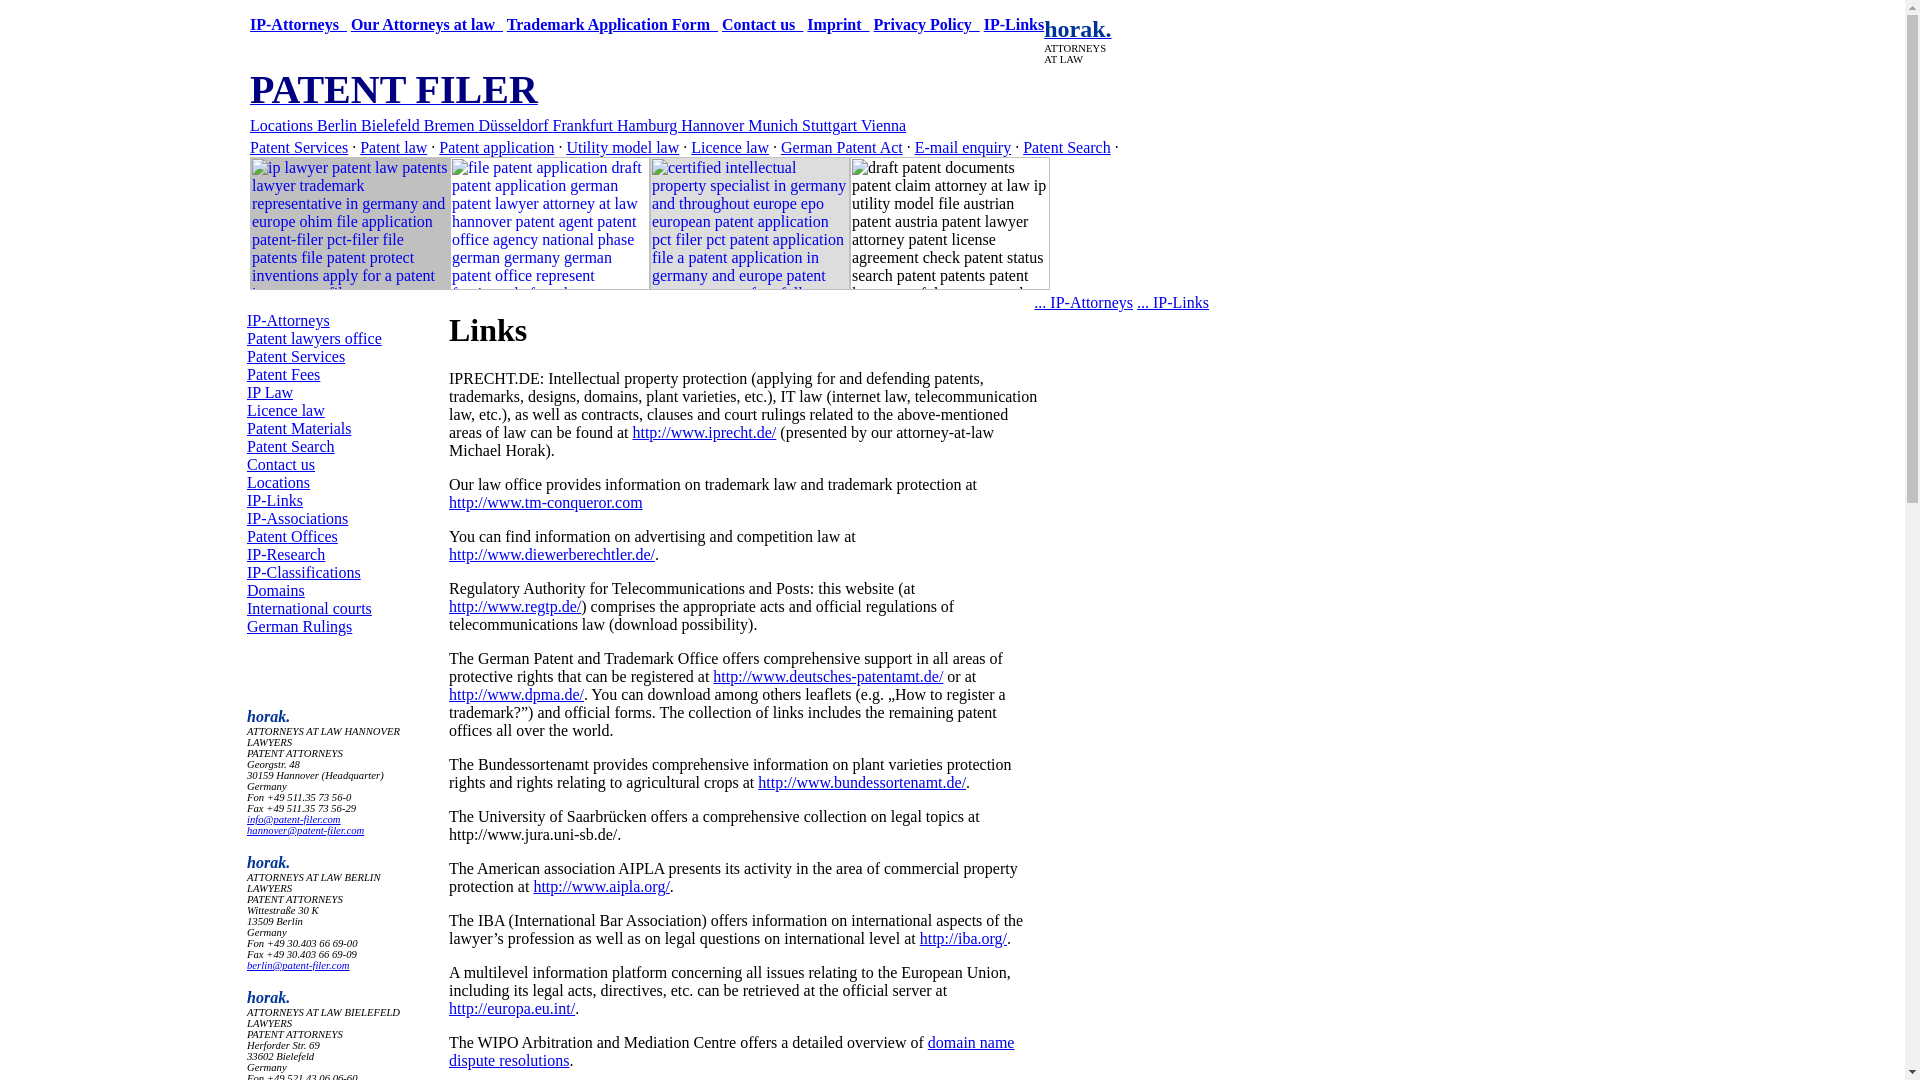 The height and width of the screenshot is (1080, 1920). What do you see at coordinates (392, 124) in the screenshot?
I see `Bielefeld` at bounding box center [392, 124].